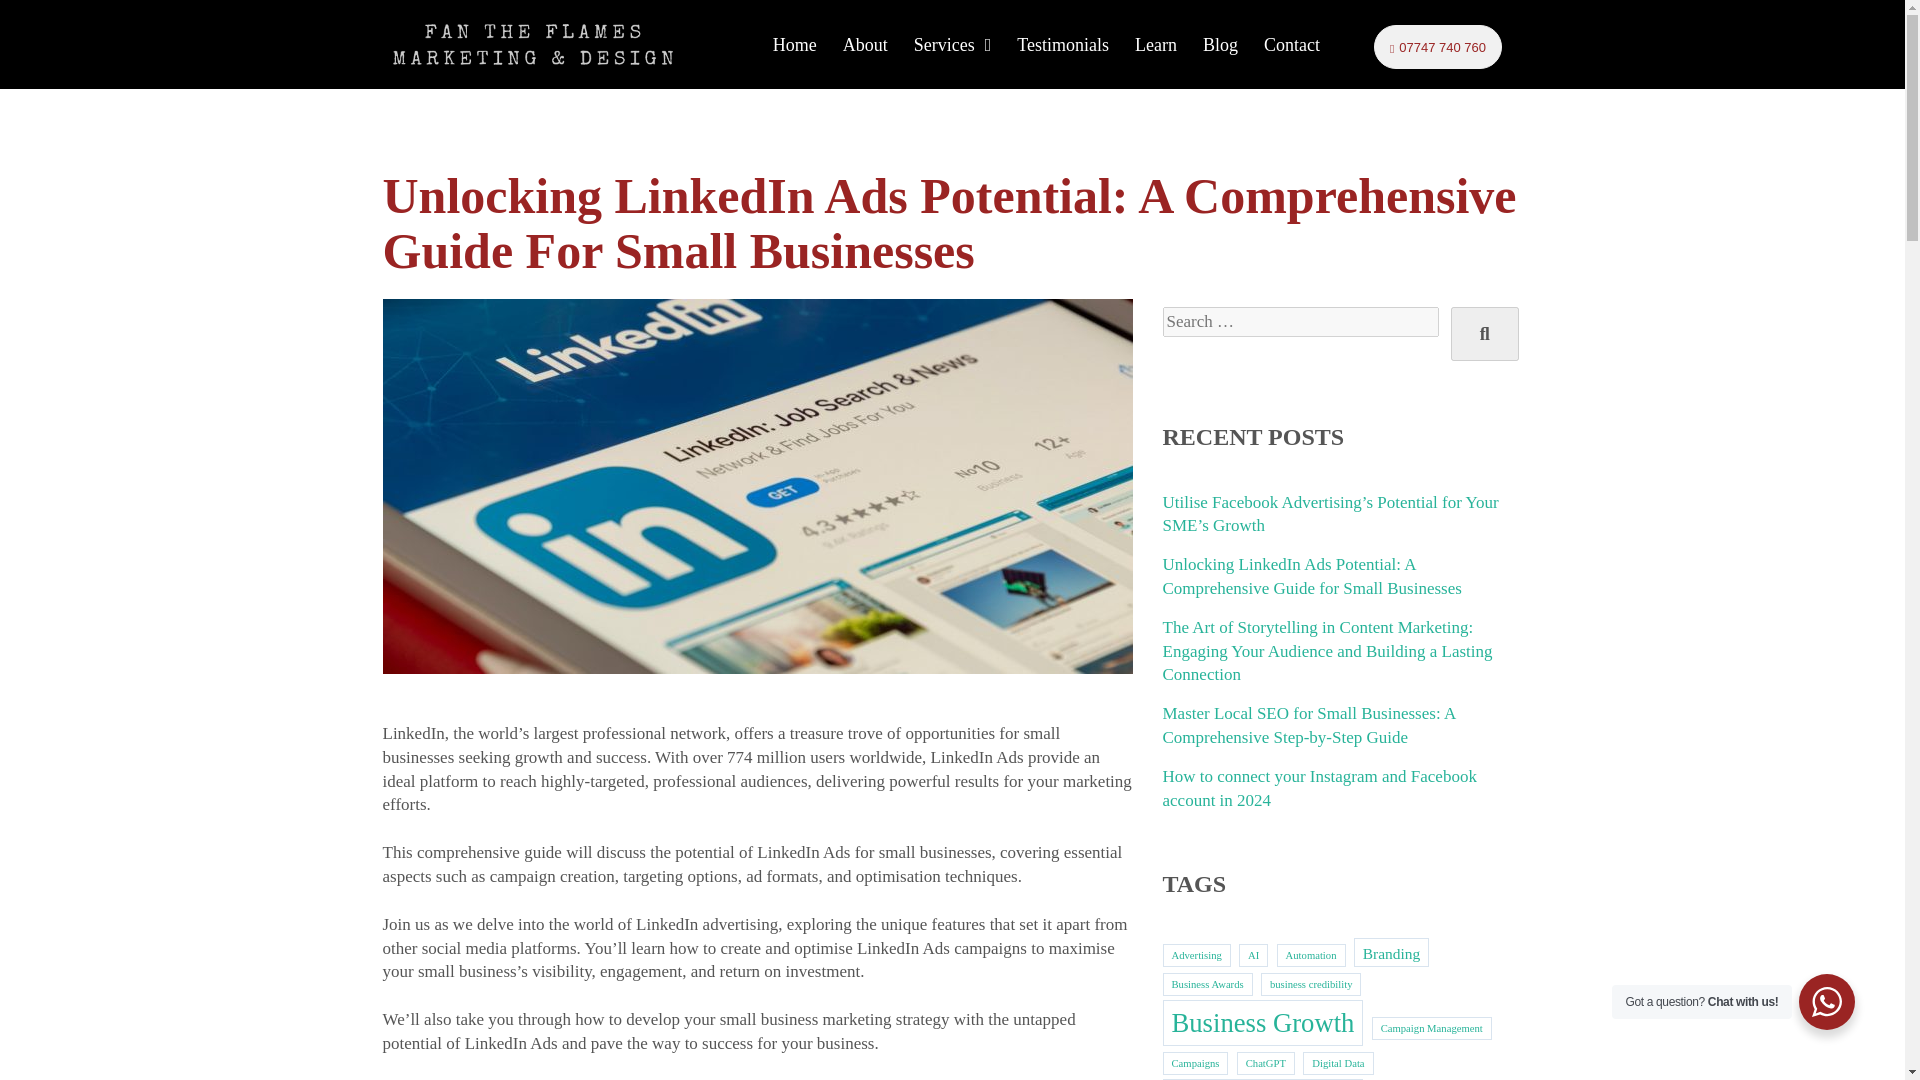  Describe the element at coordinates (1196, 954) in the screenshot. I see `Advertising` at that location.